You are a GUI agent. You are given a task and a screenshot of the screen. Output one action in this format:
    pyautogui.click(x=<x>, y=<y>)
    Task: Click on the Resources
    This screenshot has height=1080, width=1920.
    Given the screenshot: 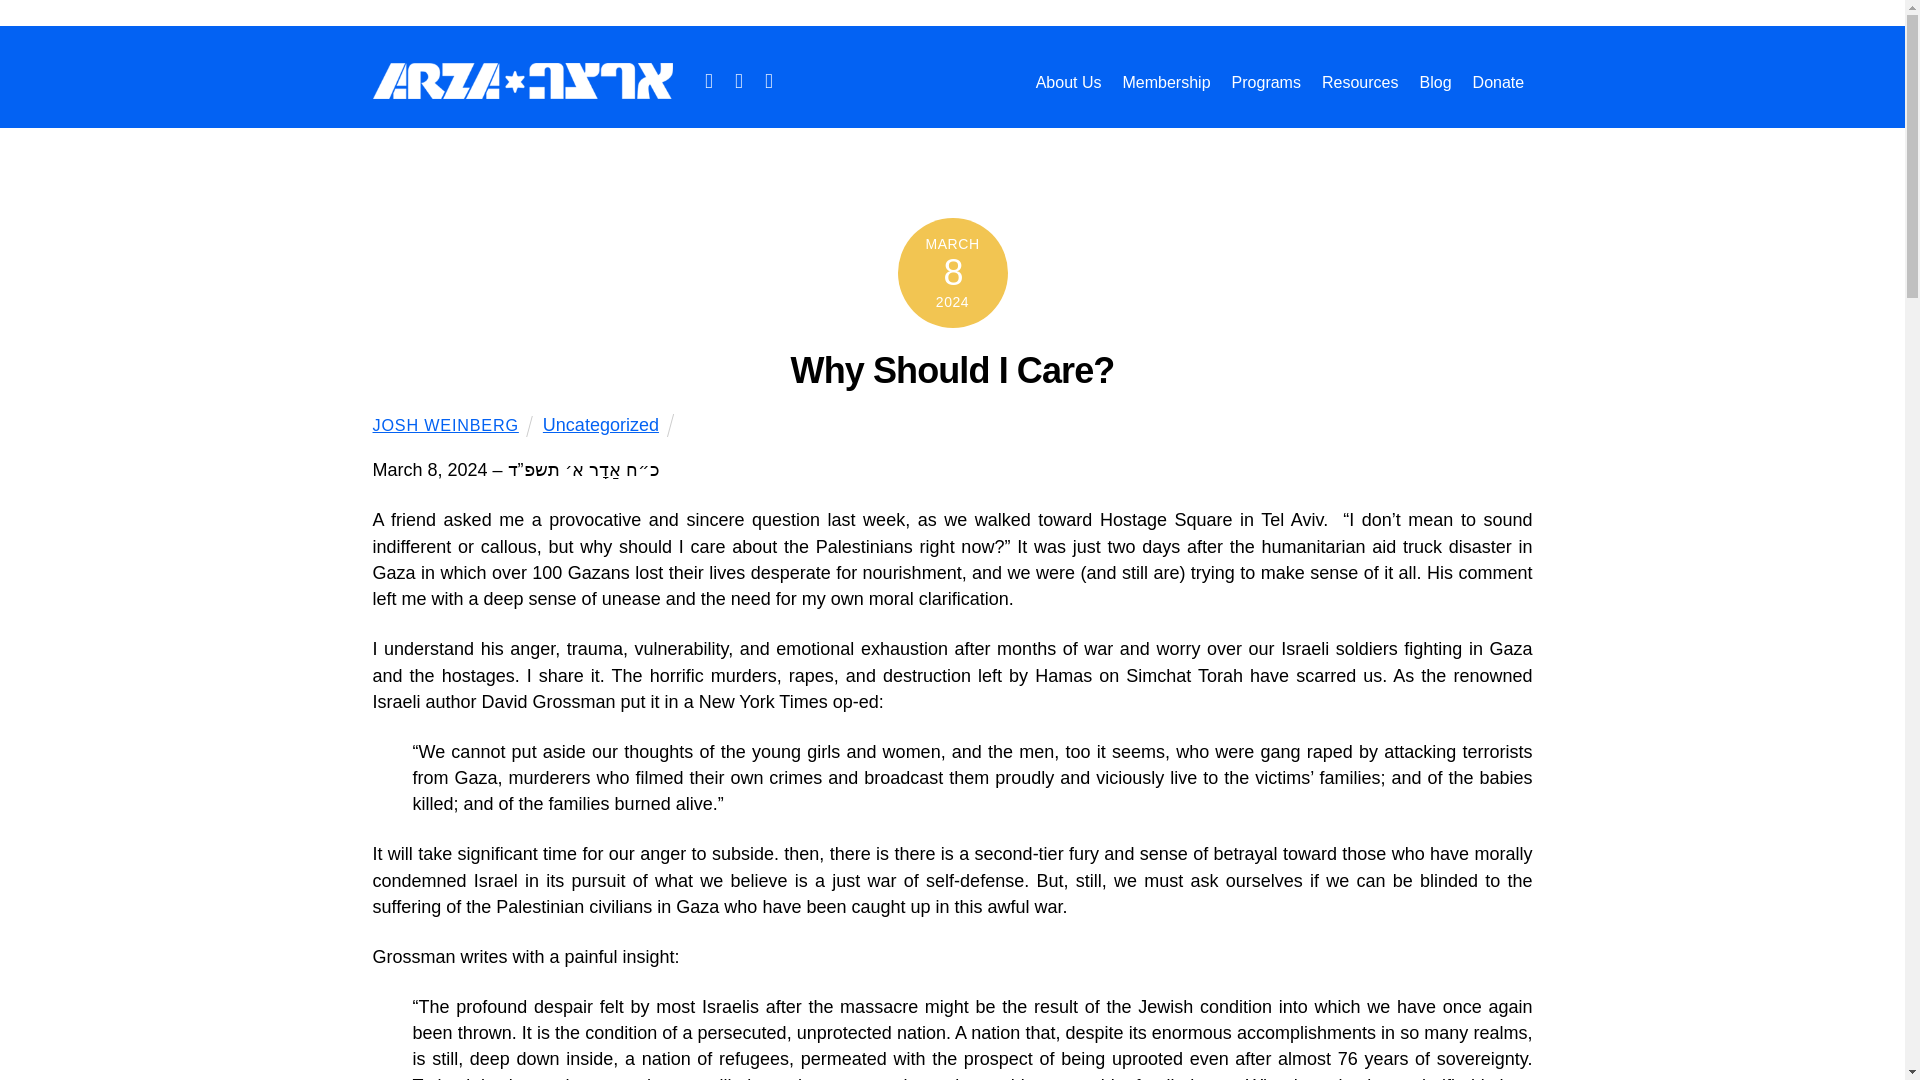 What is the action you would take?
    pyautogui.click(x=1360, y=82)
    